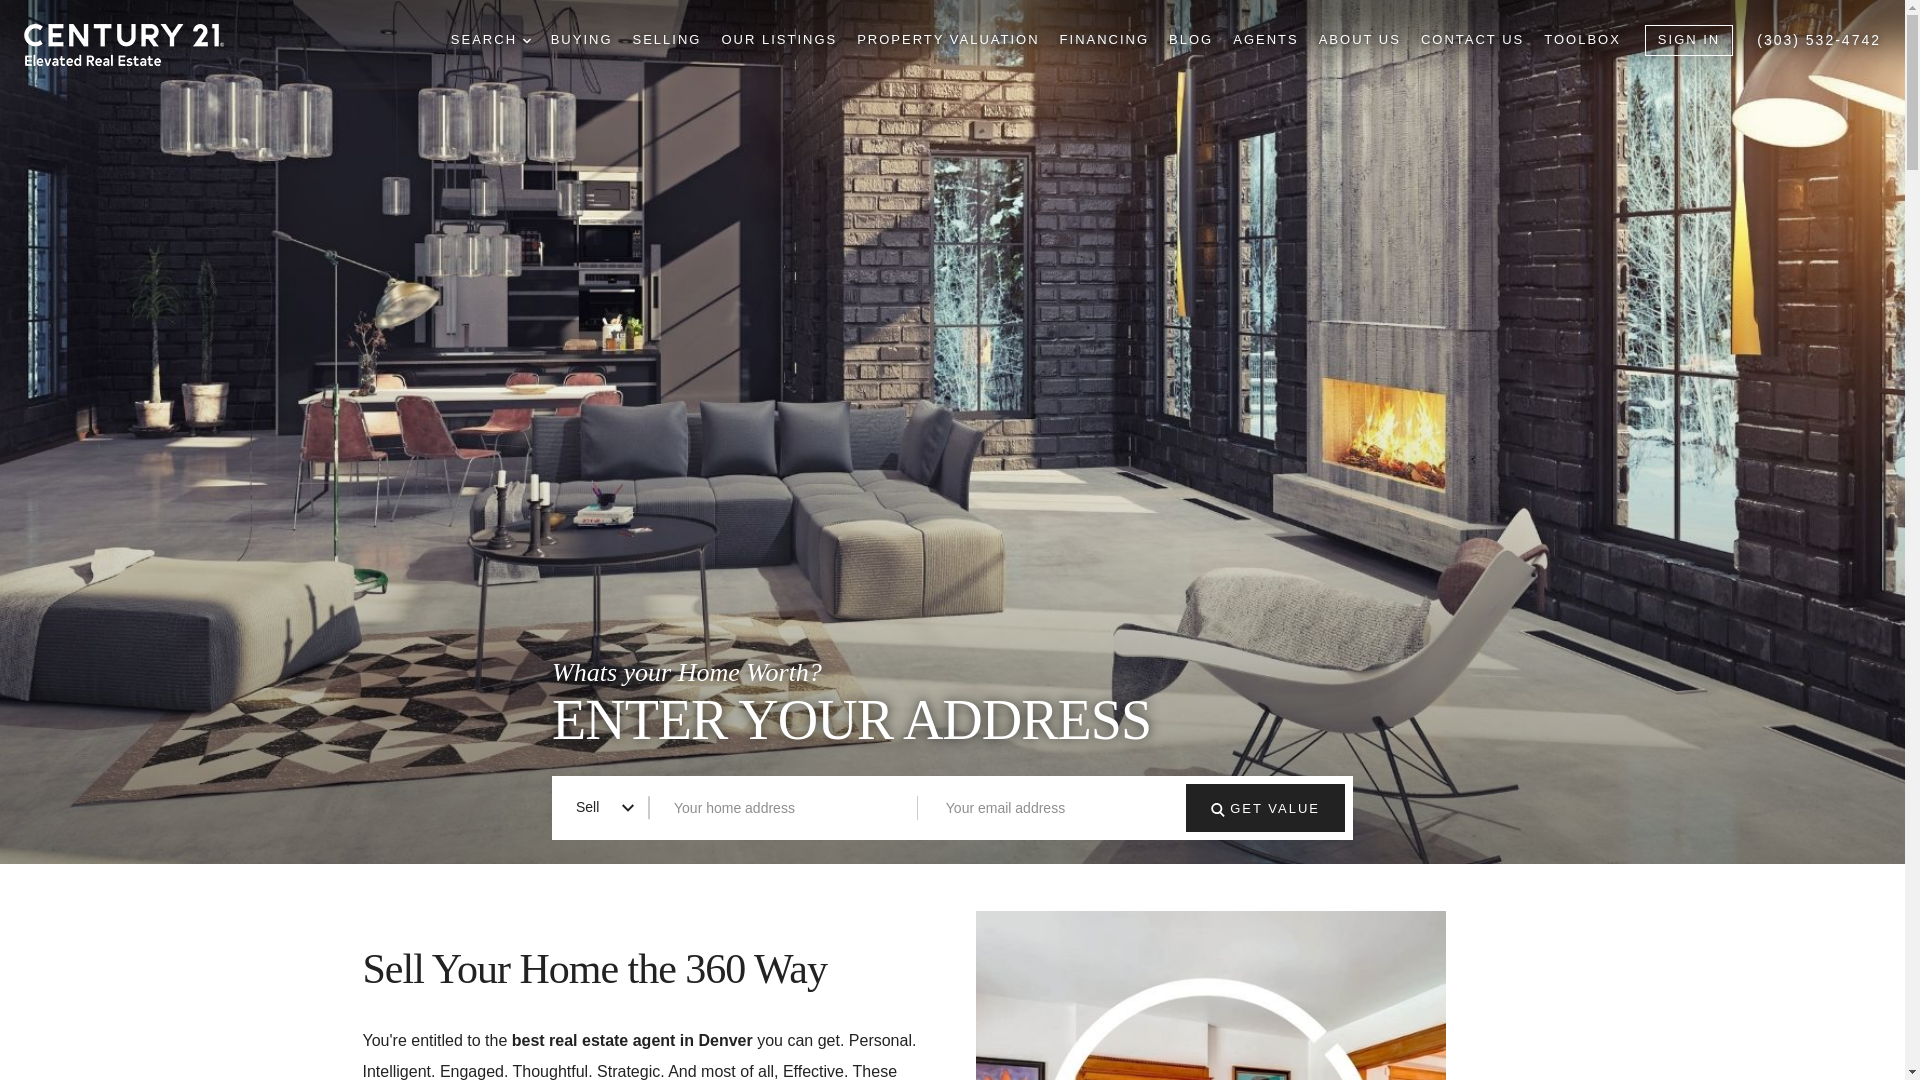 This screenshot has height=1080, width=1920. I want to click on PROPERTY VALUATION, so click(947, 40).